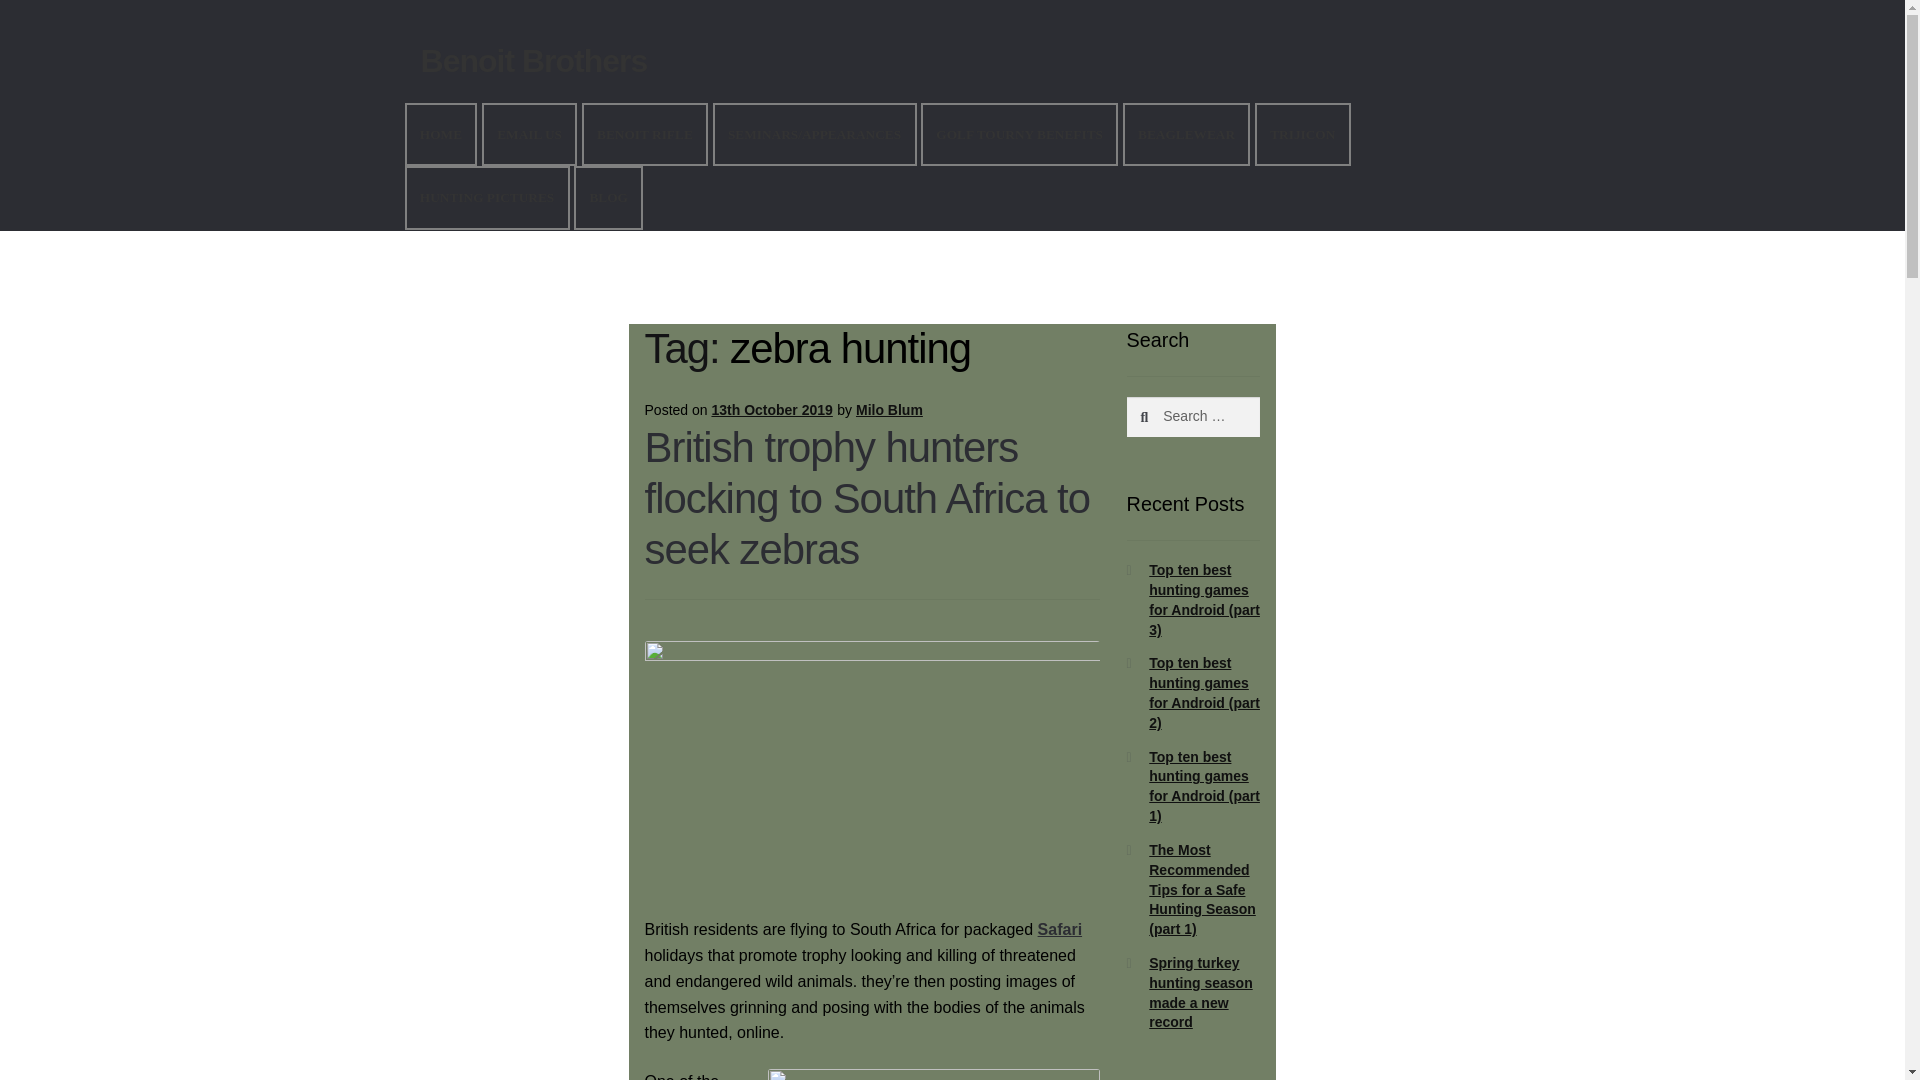  What do you see at coordinates (644, 134) in the screenshot?
I see `BENOIT RIFLE` at bounding box center [644, 134].